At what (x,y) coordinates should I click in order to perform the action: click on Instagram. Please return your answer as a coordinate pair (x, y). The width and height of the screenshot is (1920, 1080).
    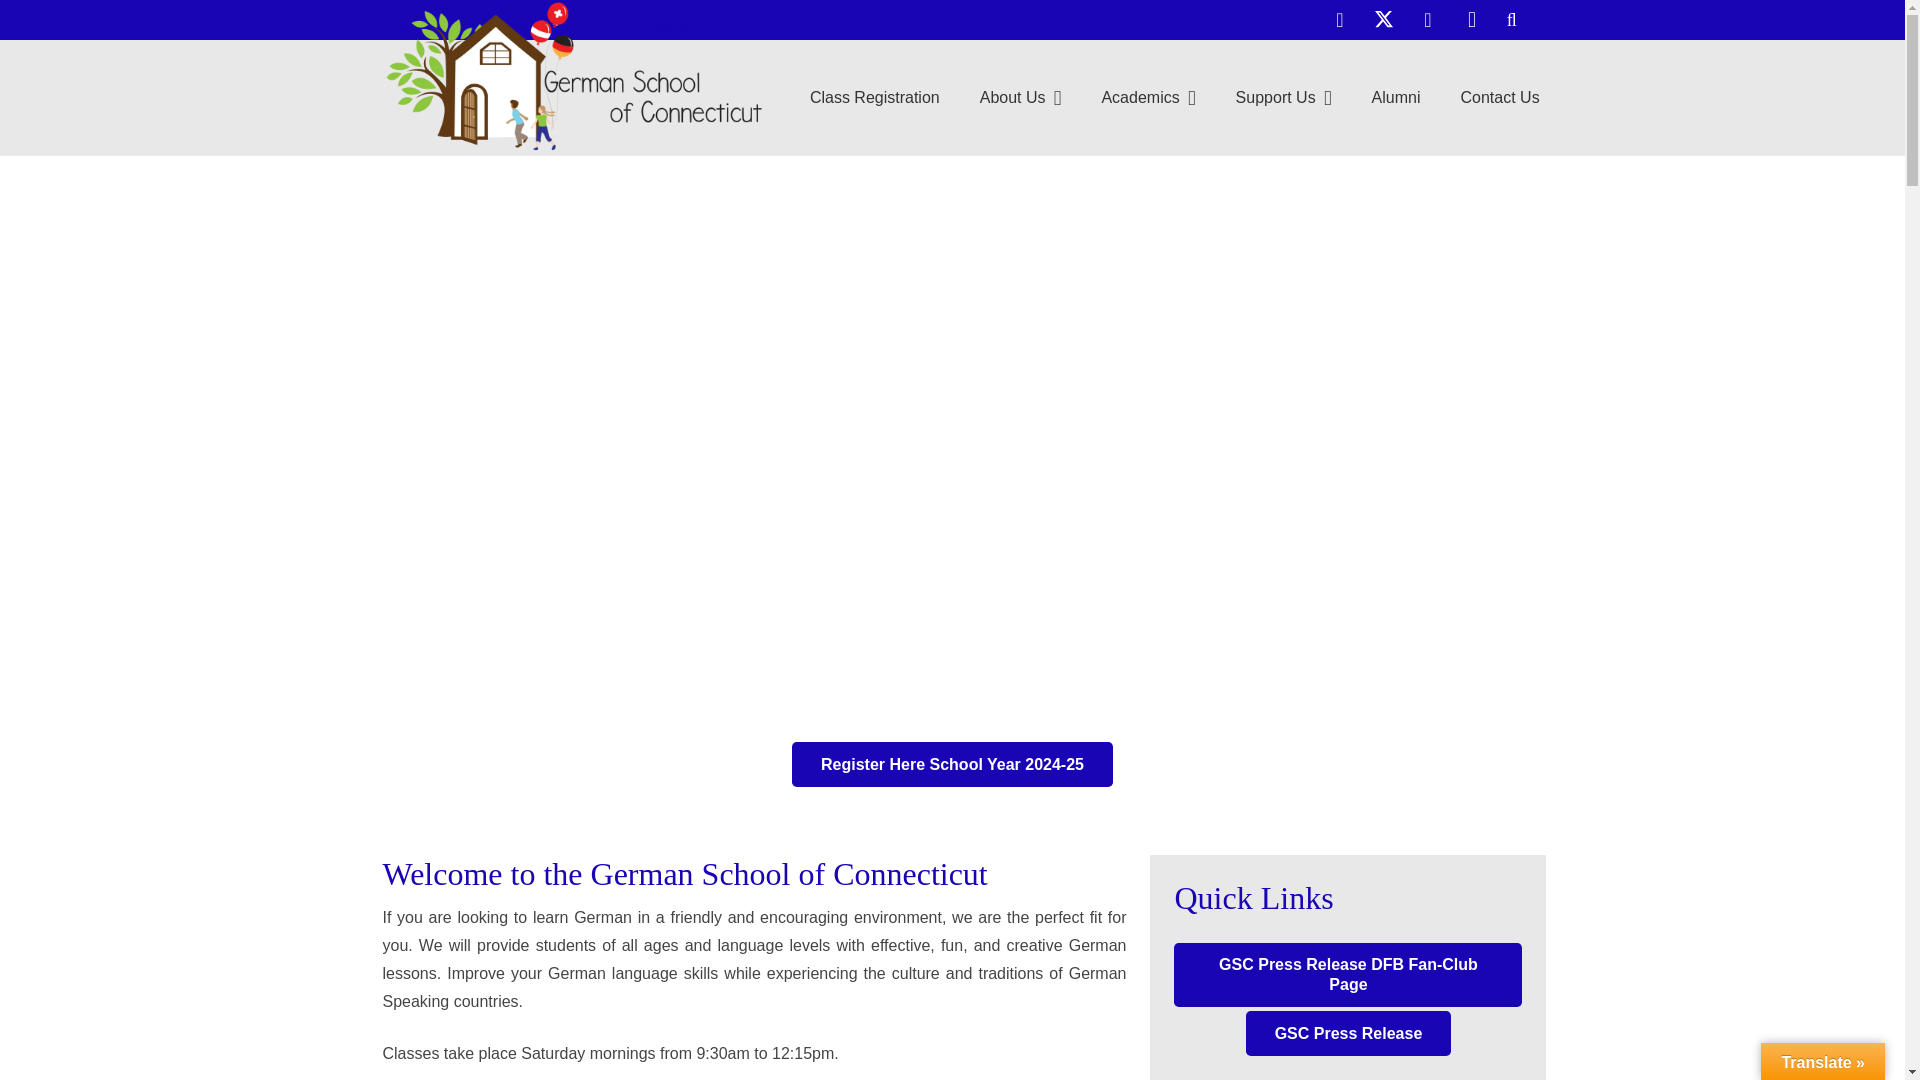
    Looking at the image, I should click on (1471, 20).